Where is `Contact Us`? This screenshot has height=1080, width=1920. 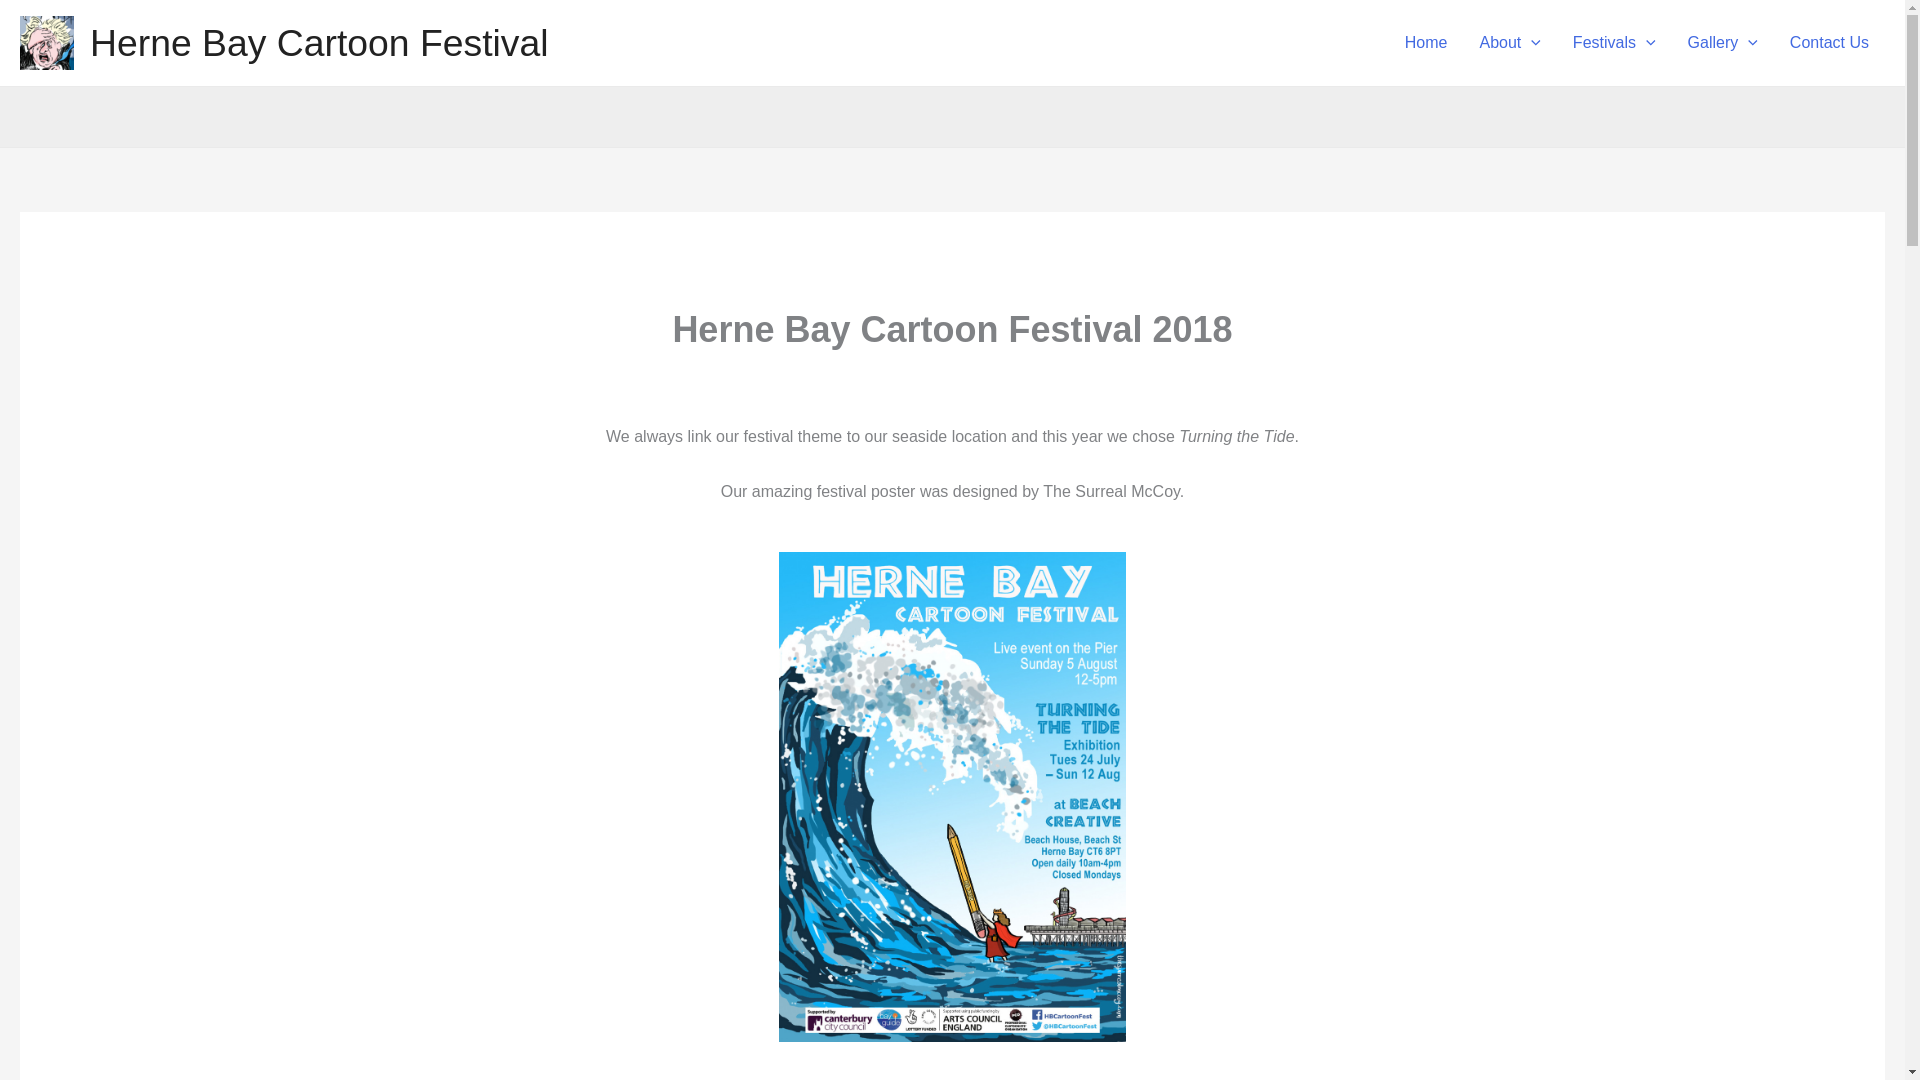 Contact Us is located at coordinates (1830, 42).